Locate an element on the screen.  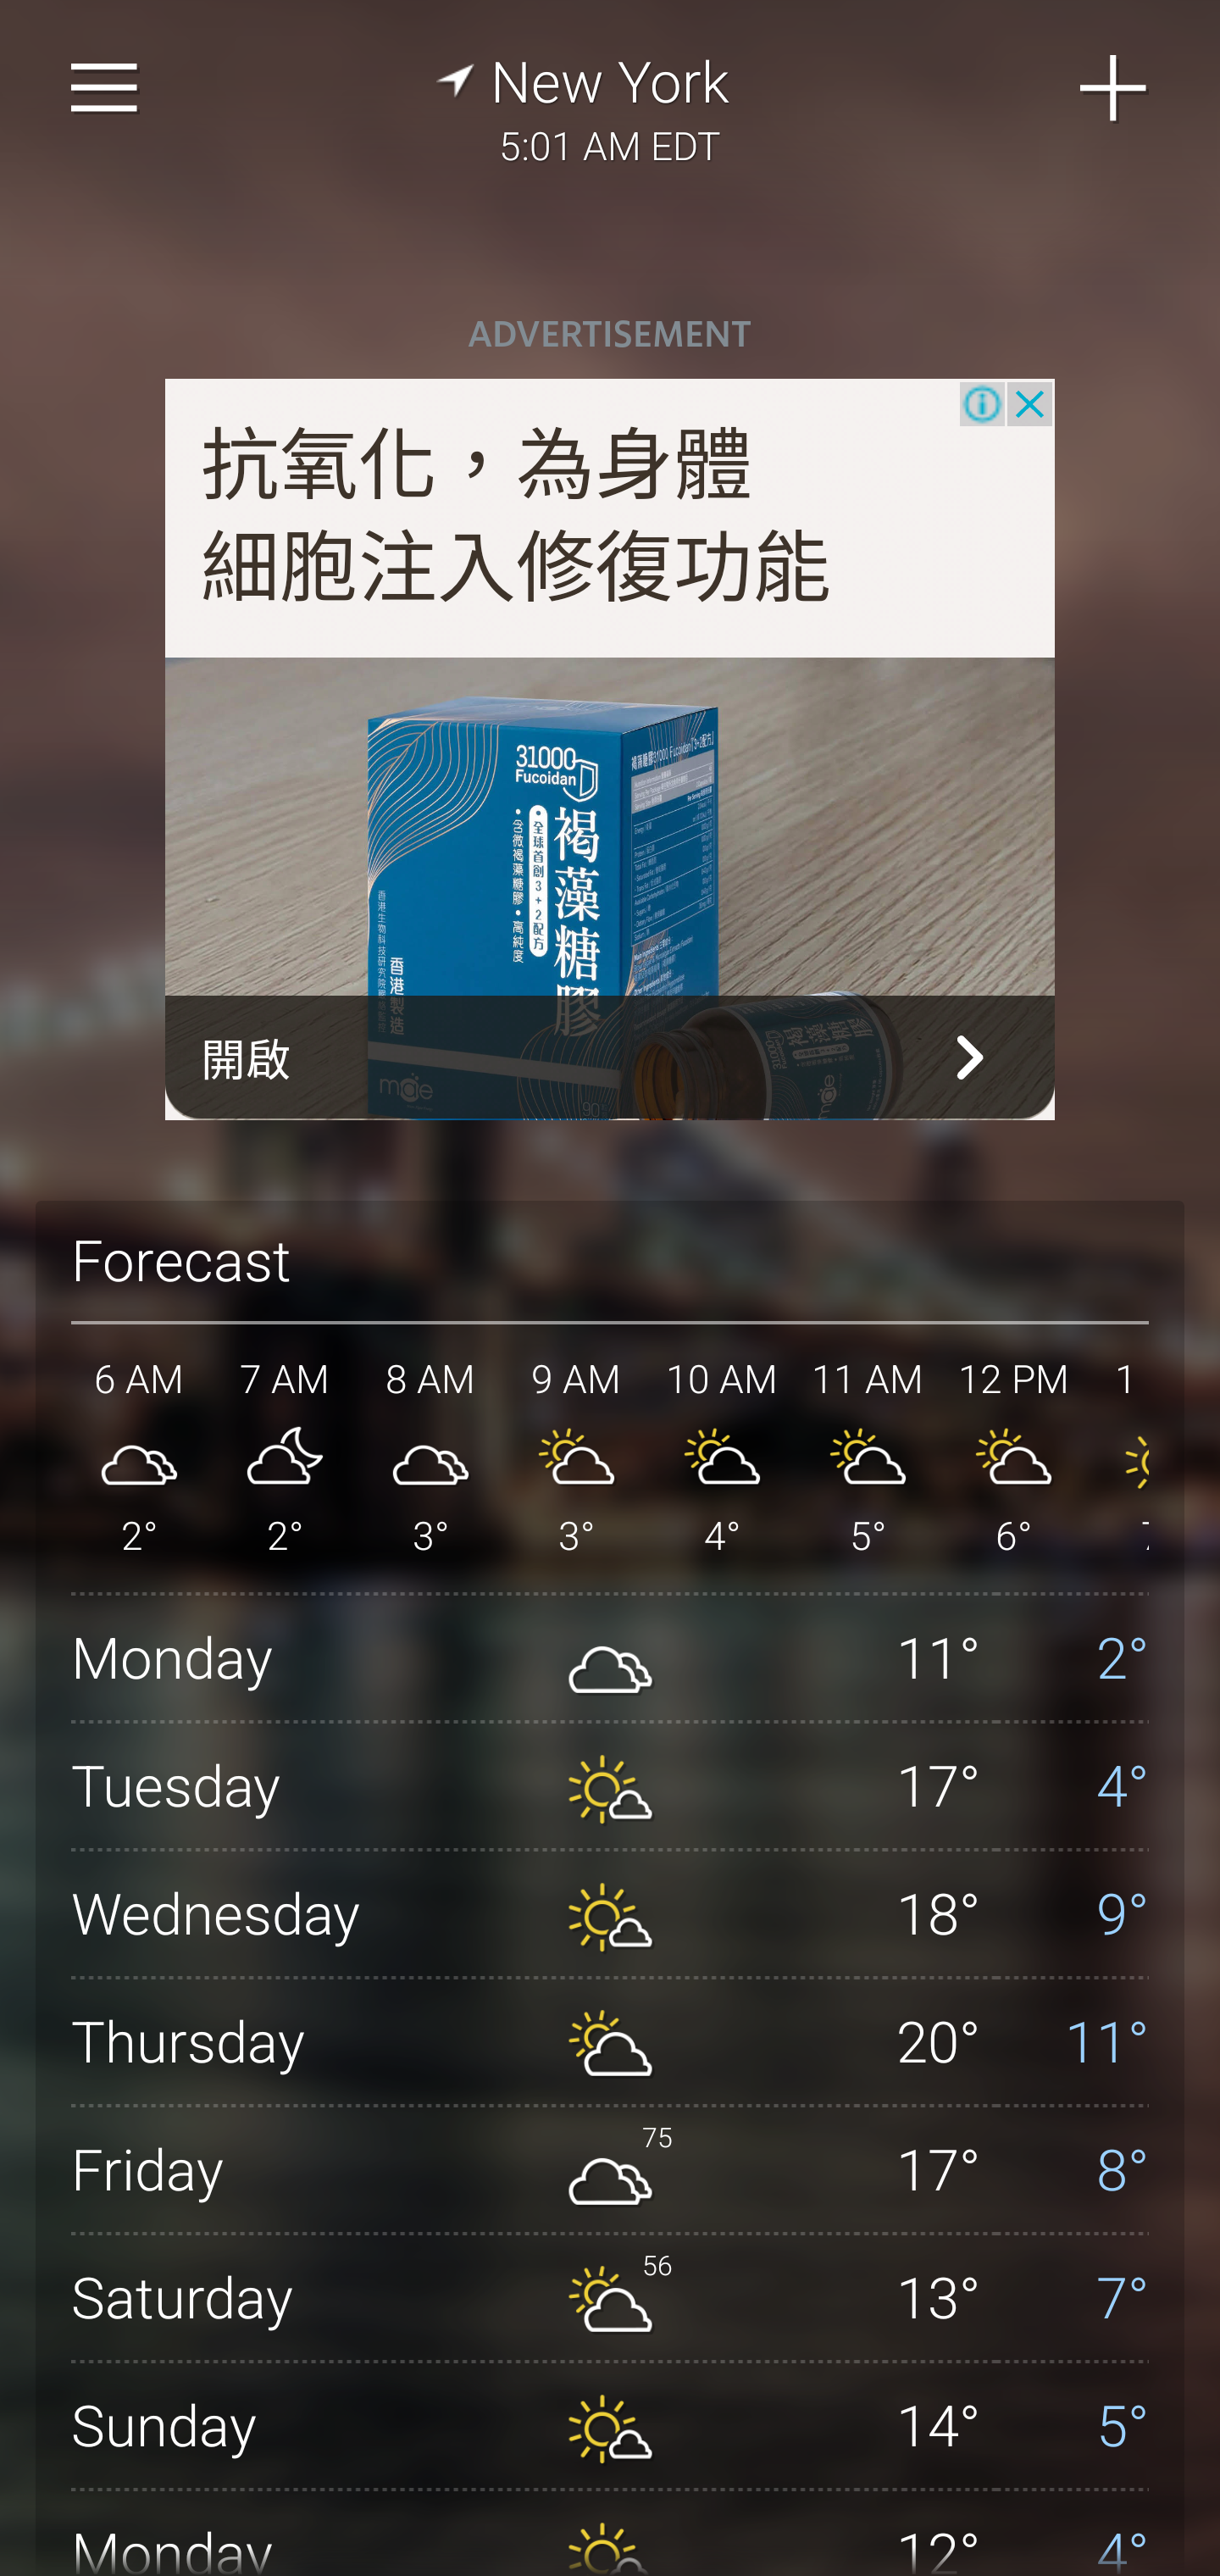
抗氧化，為身體 細胞注入修復功能 抗氧化，為身體 
 細胞注入修復功能 is located at coordinates (517, 516).